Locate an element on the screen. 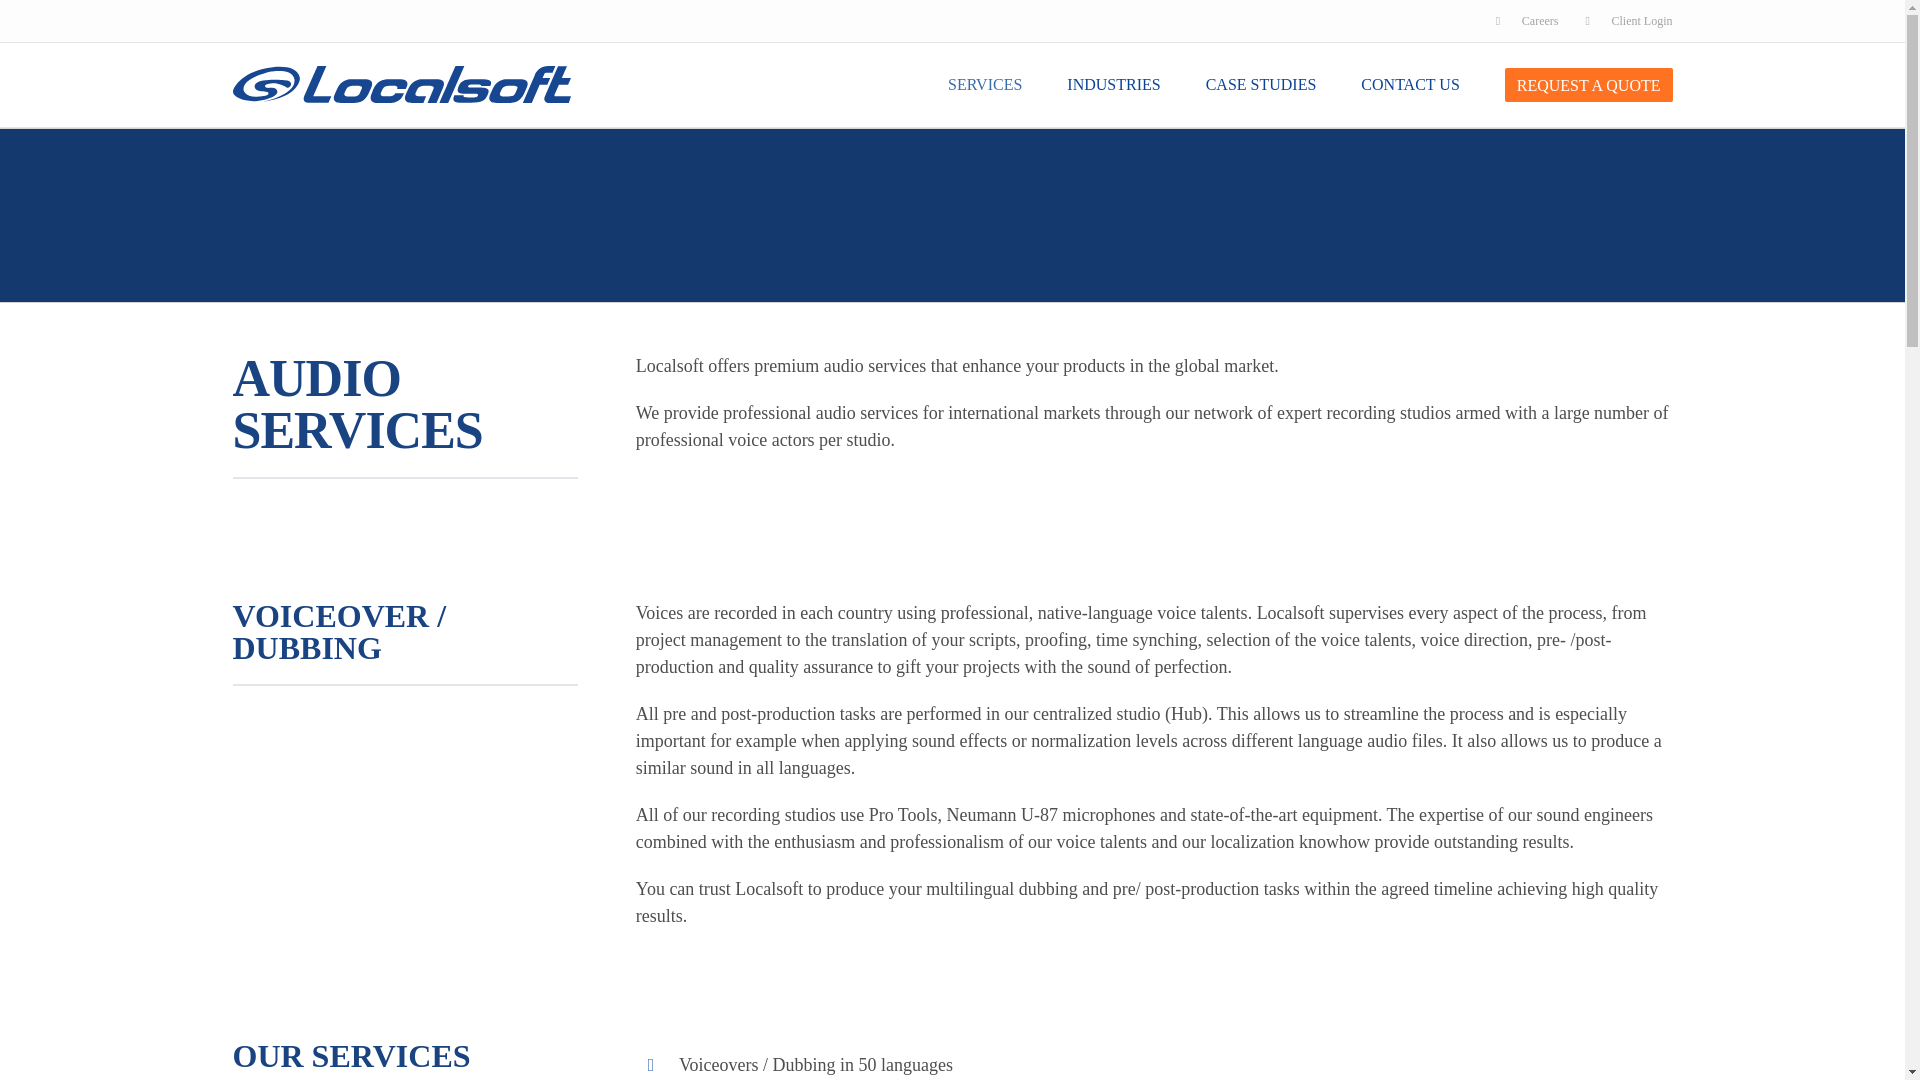 The image size is (1920, 1080). Client Login is located at coordinates (1622, 20).